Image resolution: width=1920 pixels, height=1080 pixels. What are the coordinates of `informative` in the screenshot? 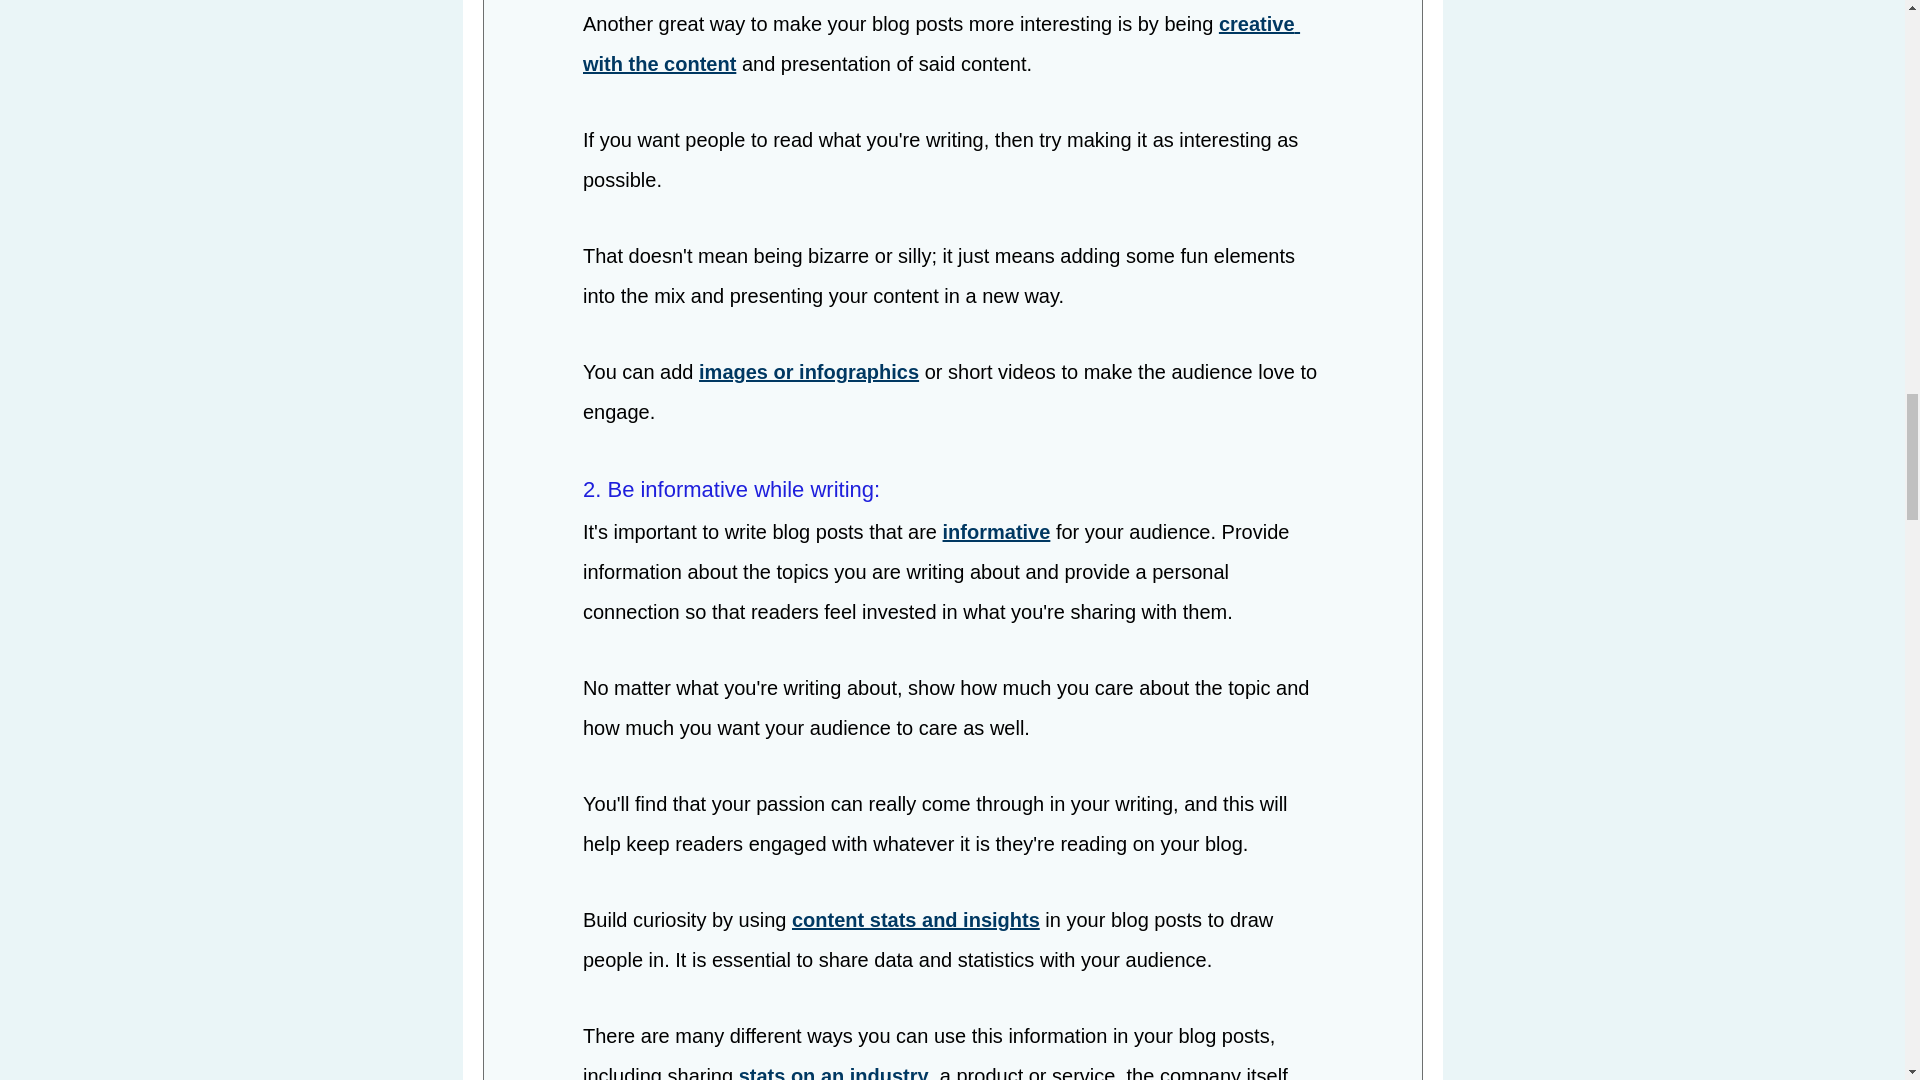 It's located at (996, 534).